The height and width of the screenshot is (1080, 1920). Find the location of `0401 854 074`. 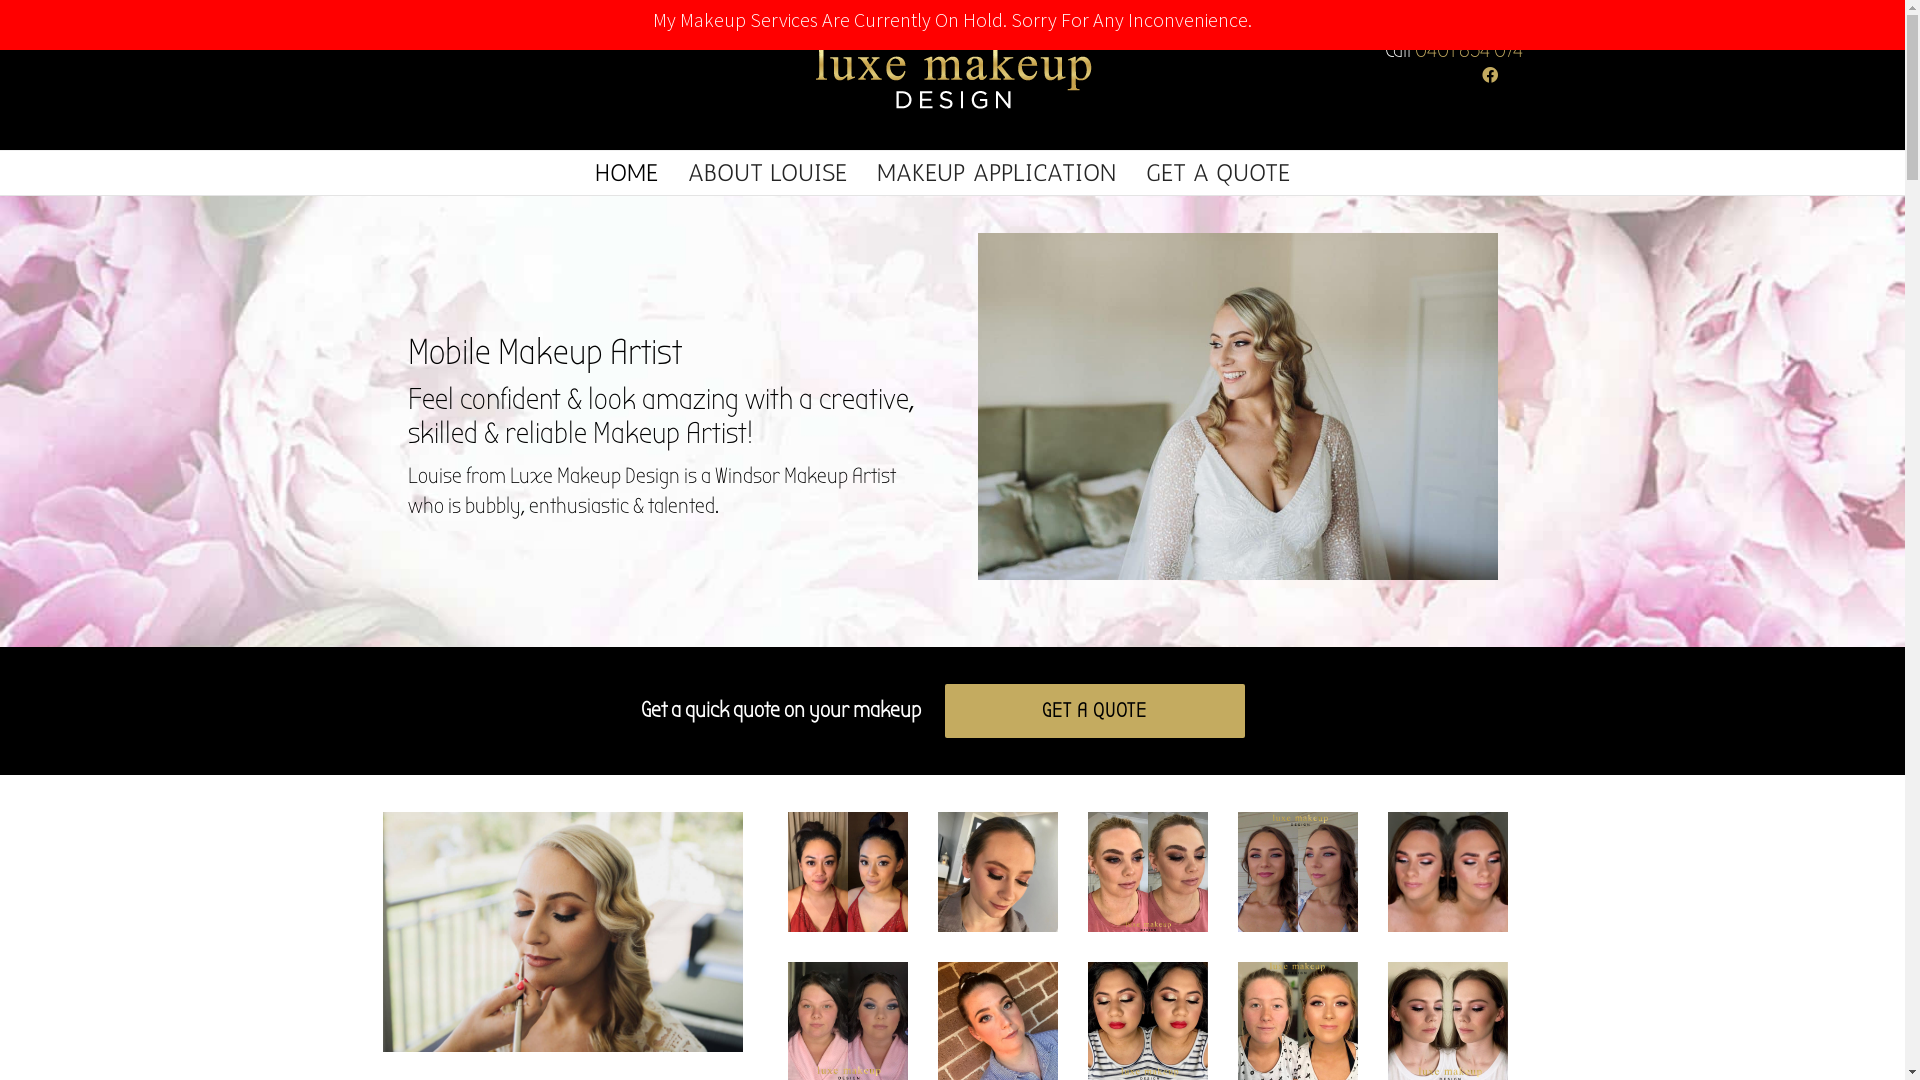

0401 854 074 is located at coordinates (1468, 50).